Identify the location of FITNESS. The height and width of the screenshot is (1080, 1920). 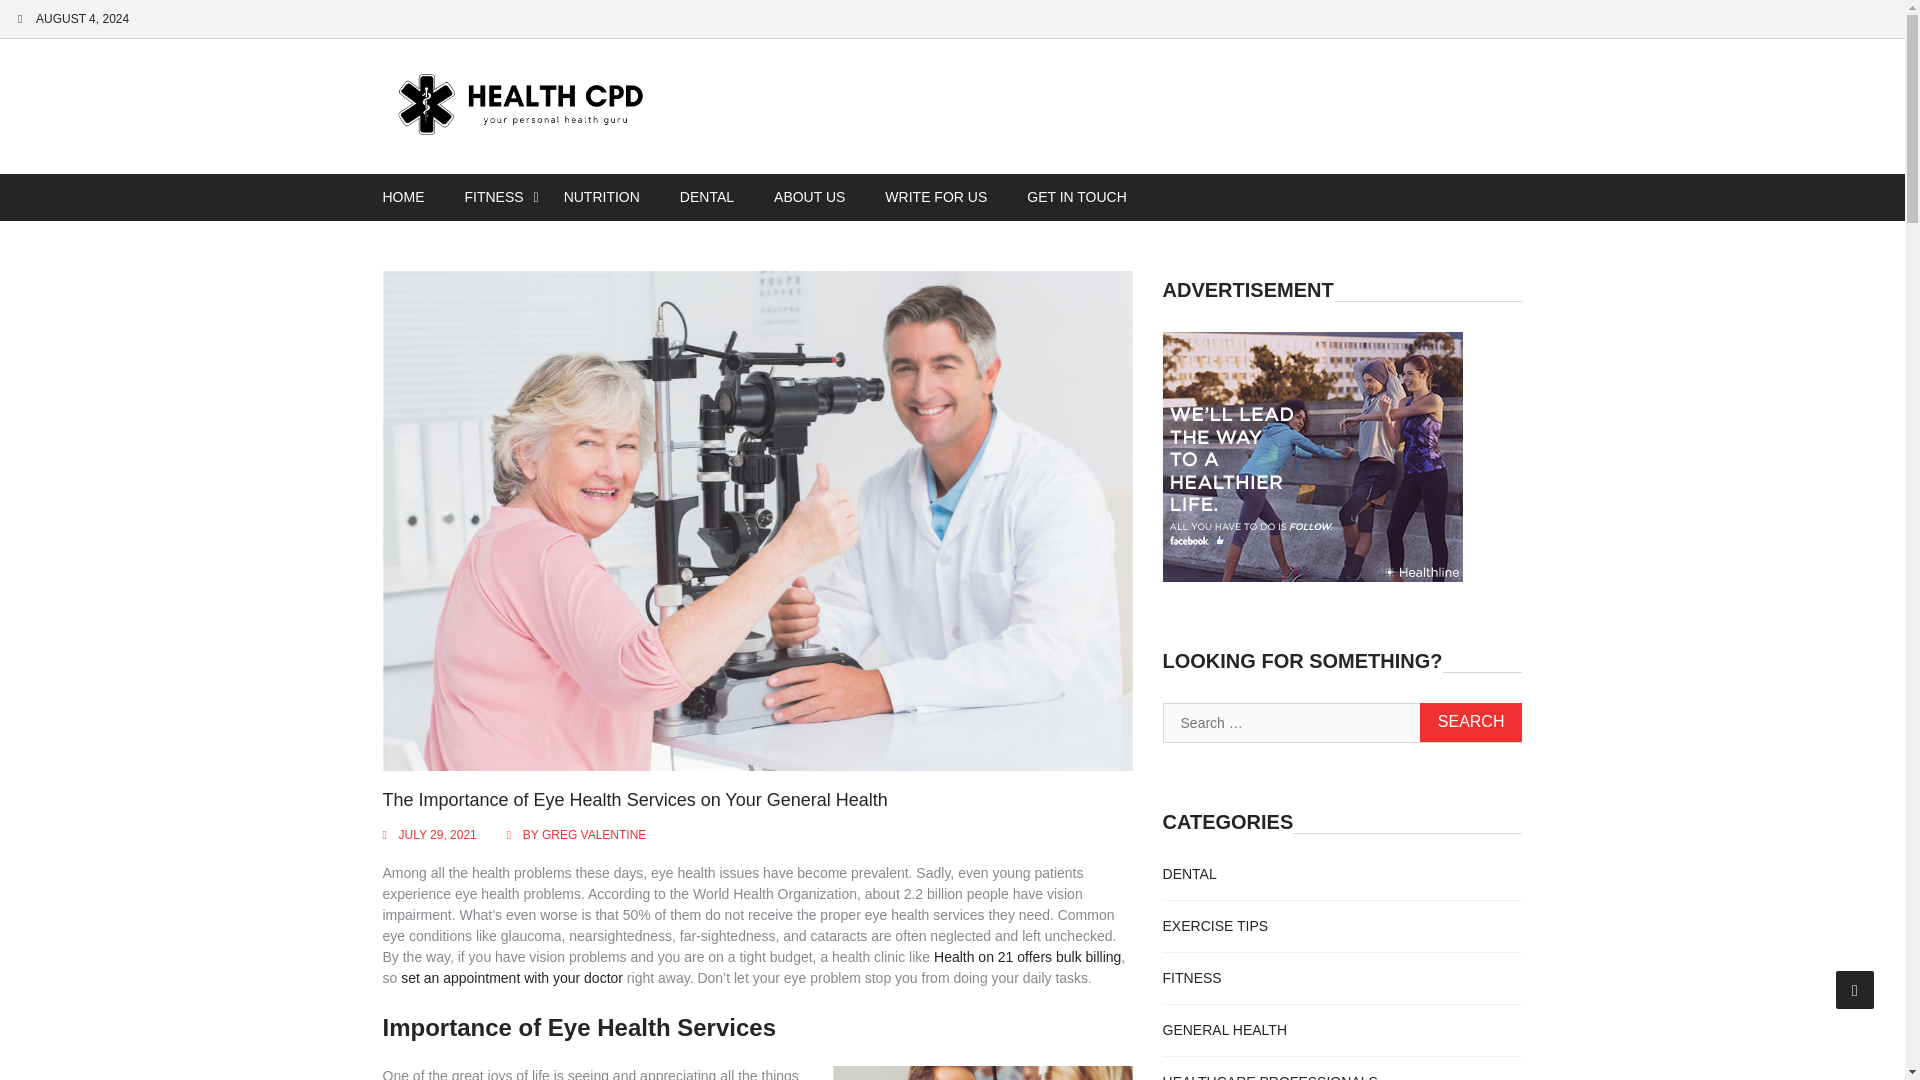
(493, 197).